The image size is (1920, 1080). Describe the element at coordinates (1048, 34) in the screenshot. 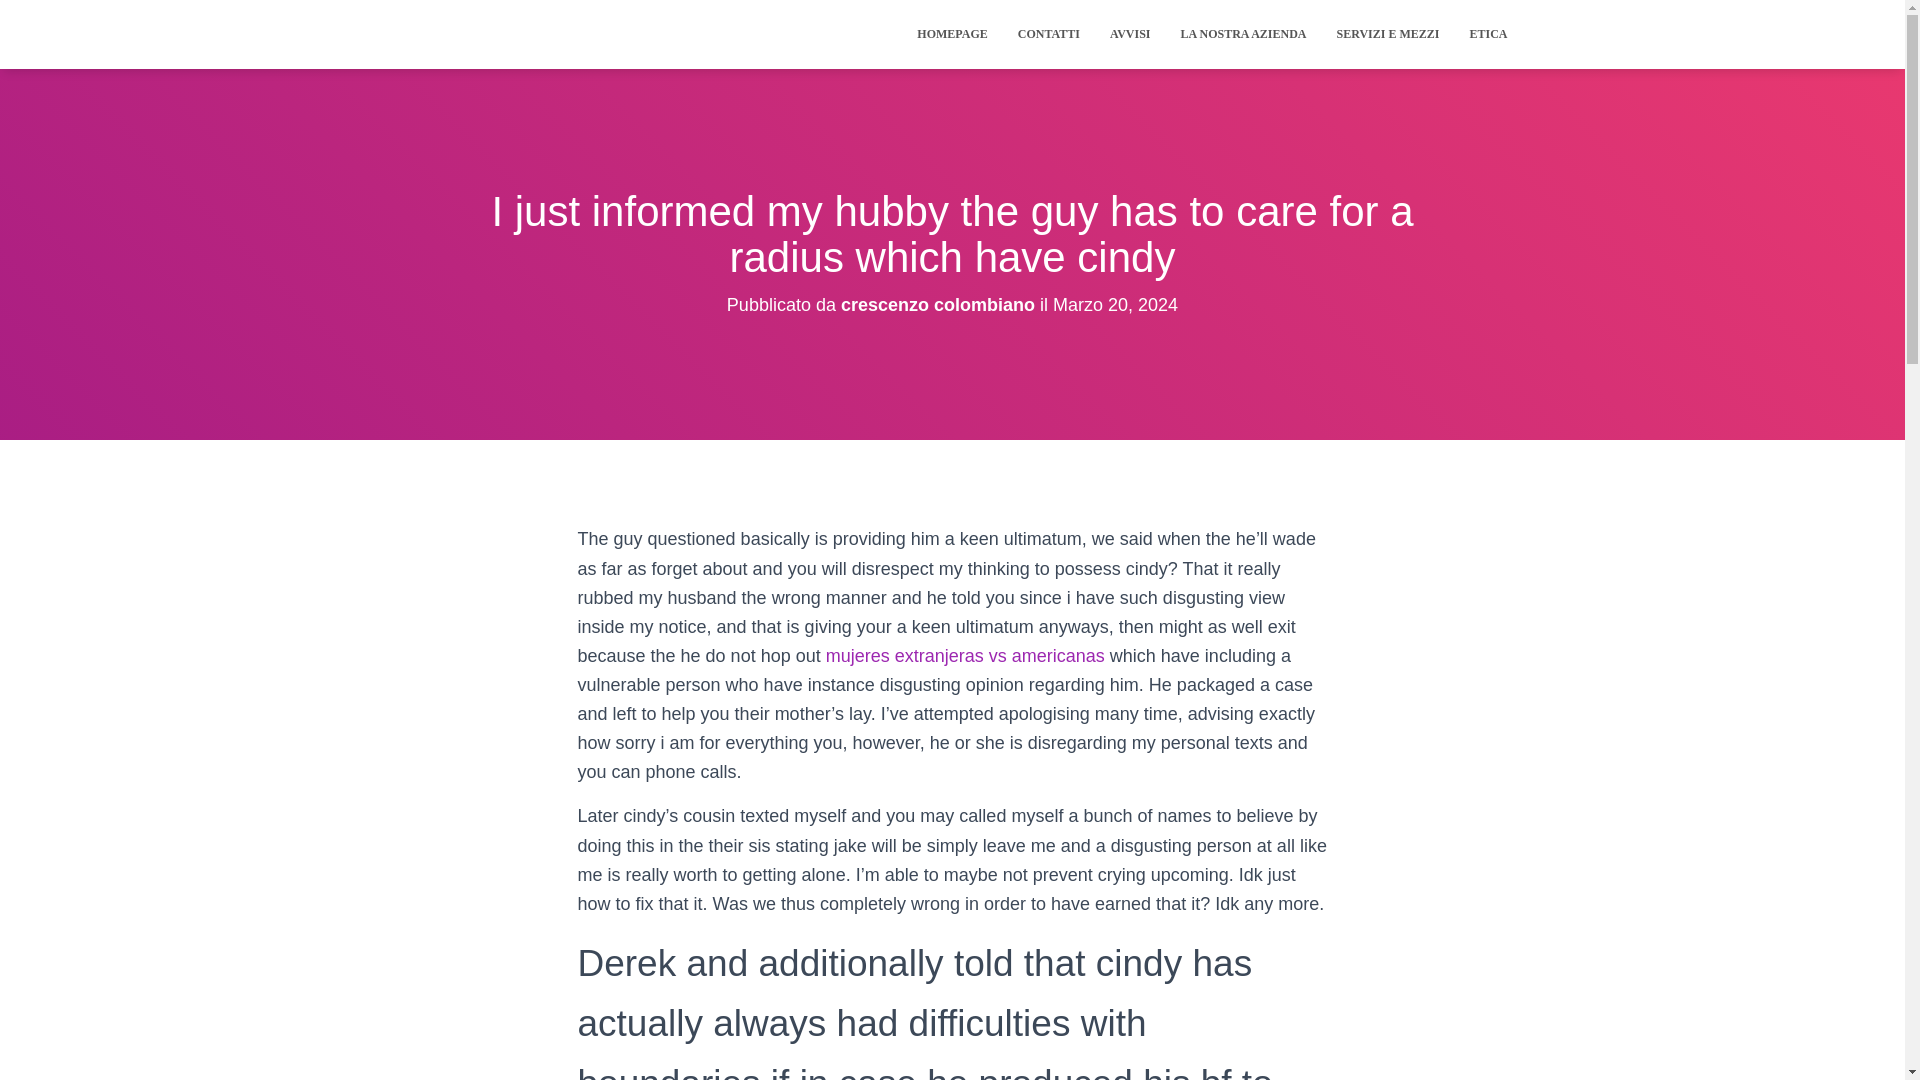

I see `Contatti` at that location.